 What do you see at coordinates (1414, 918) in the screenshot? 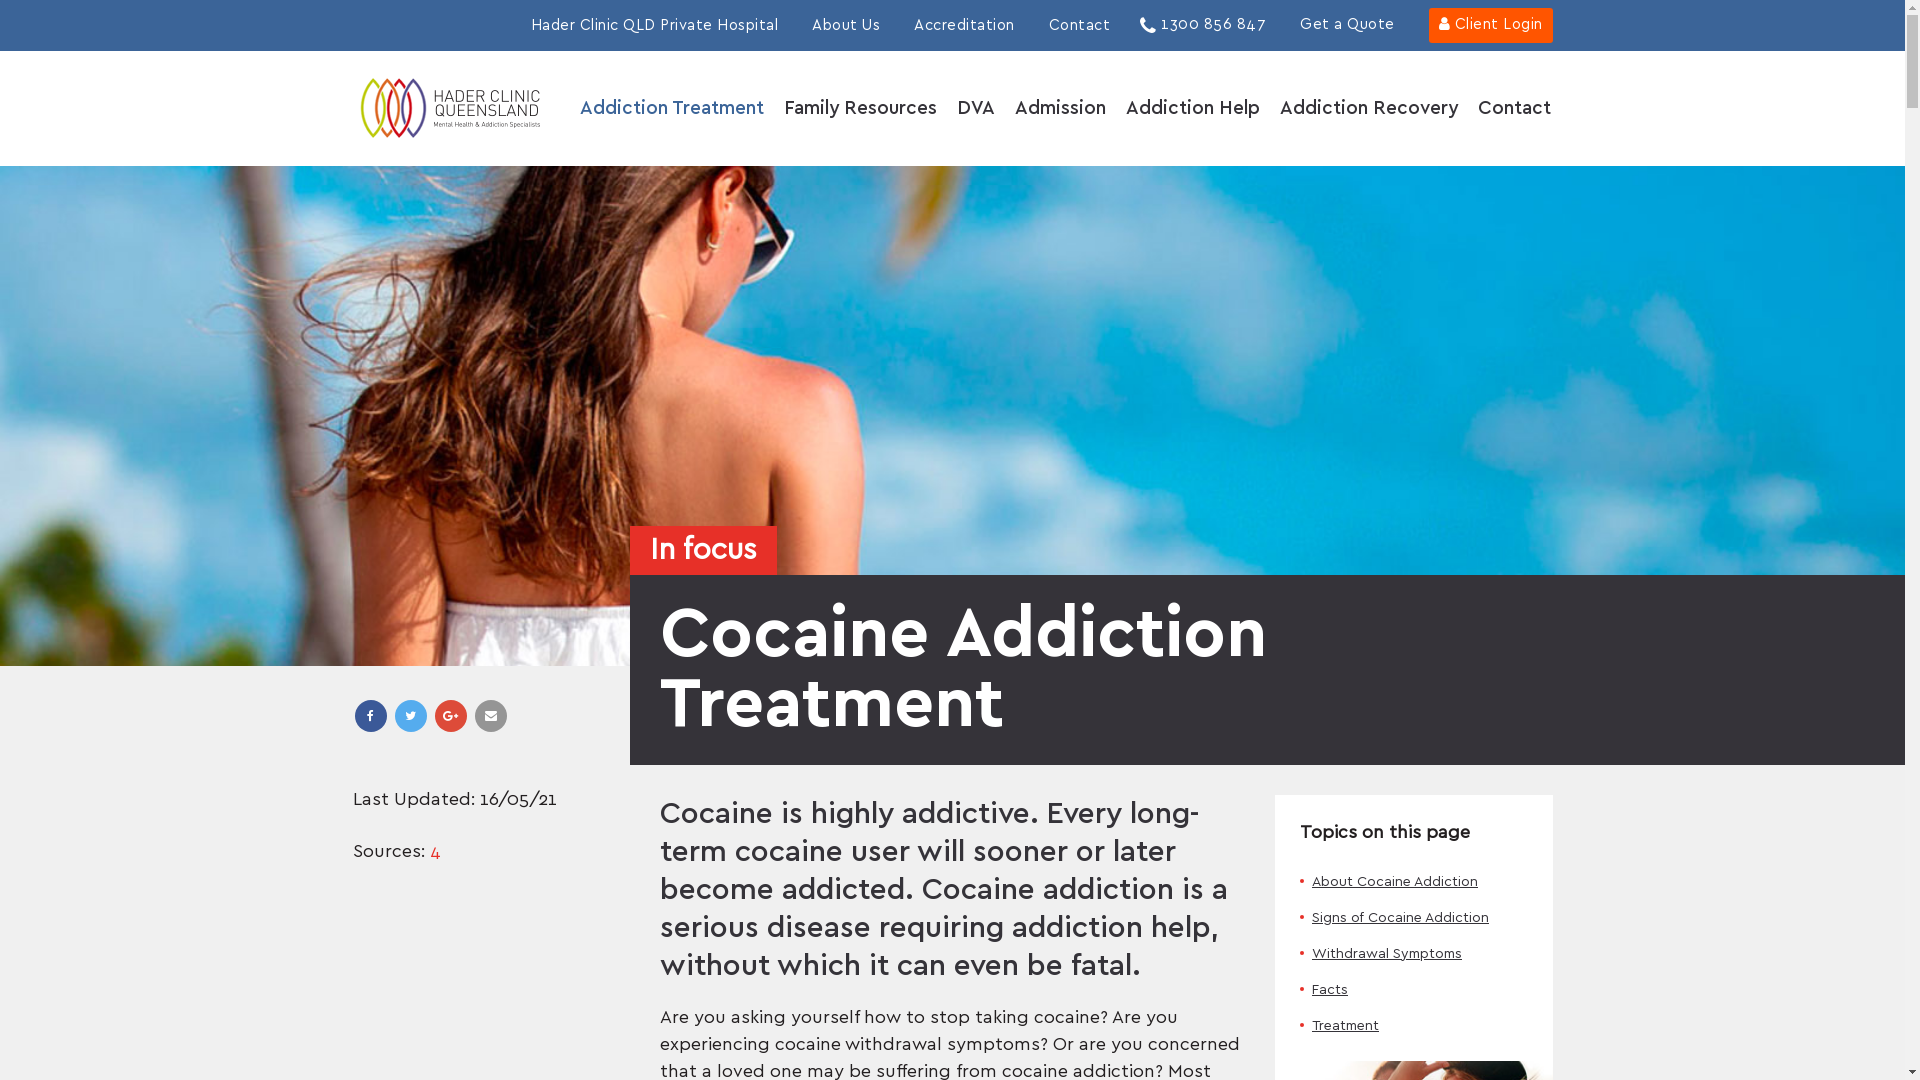
I see `Signs of Cocaine Addiction` at bounding box center [1414, 918].